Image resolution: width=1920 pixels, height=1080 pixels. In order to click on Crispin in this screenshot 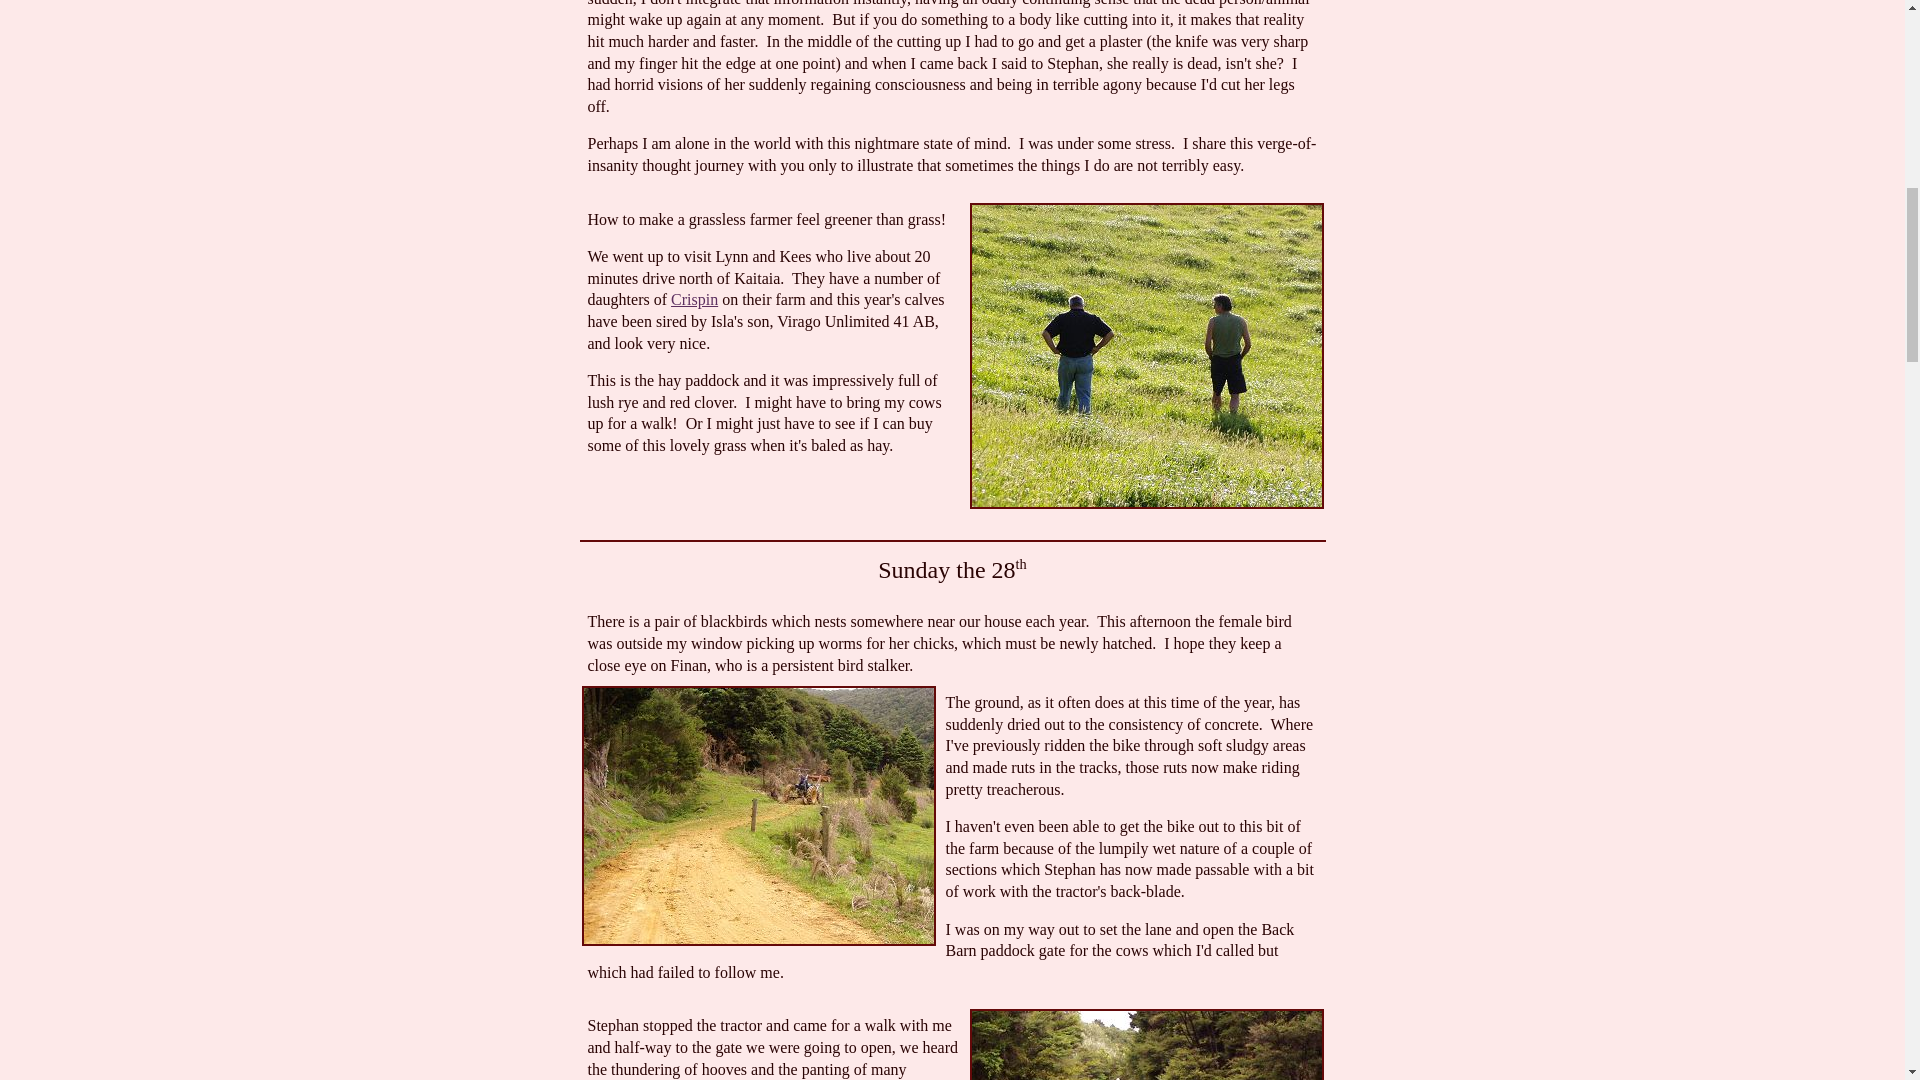, I will do `click(694, 298)`.